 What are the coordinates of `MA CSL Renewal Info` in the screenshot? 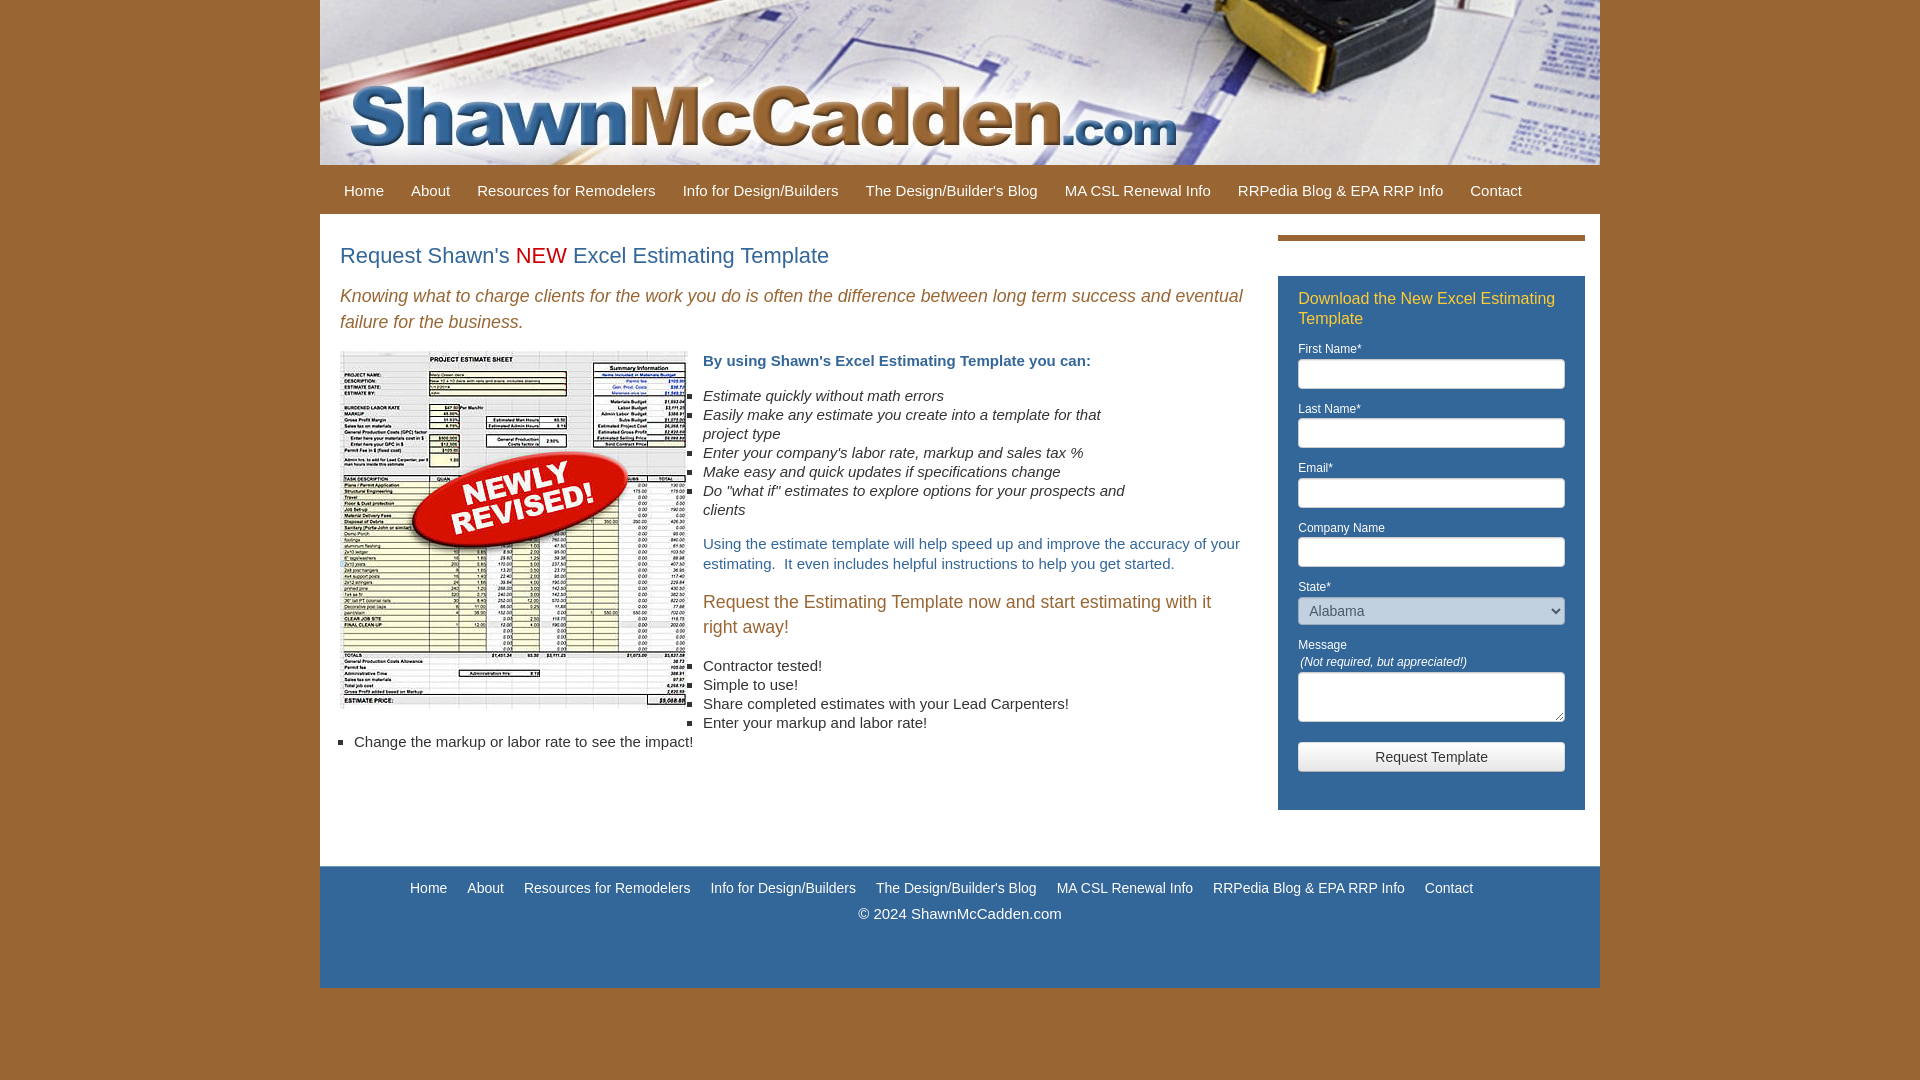 It's located at (1138, 190).